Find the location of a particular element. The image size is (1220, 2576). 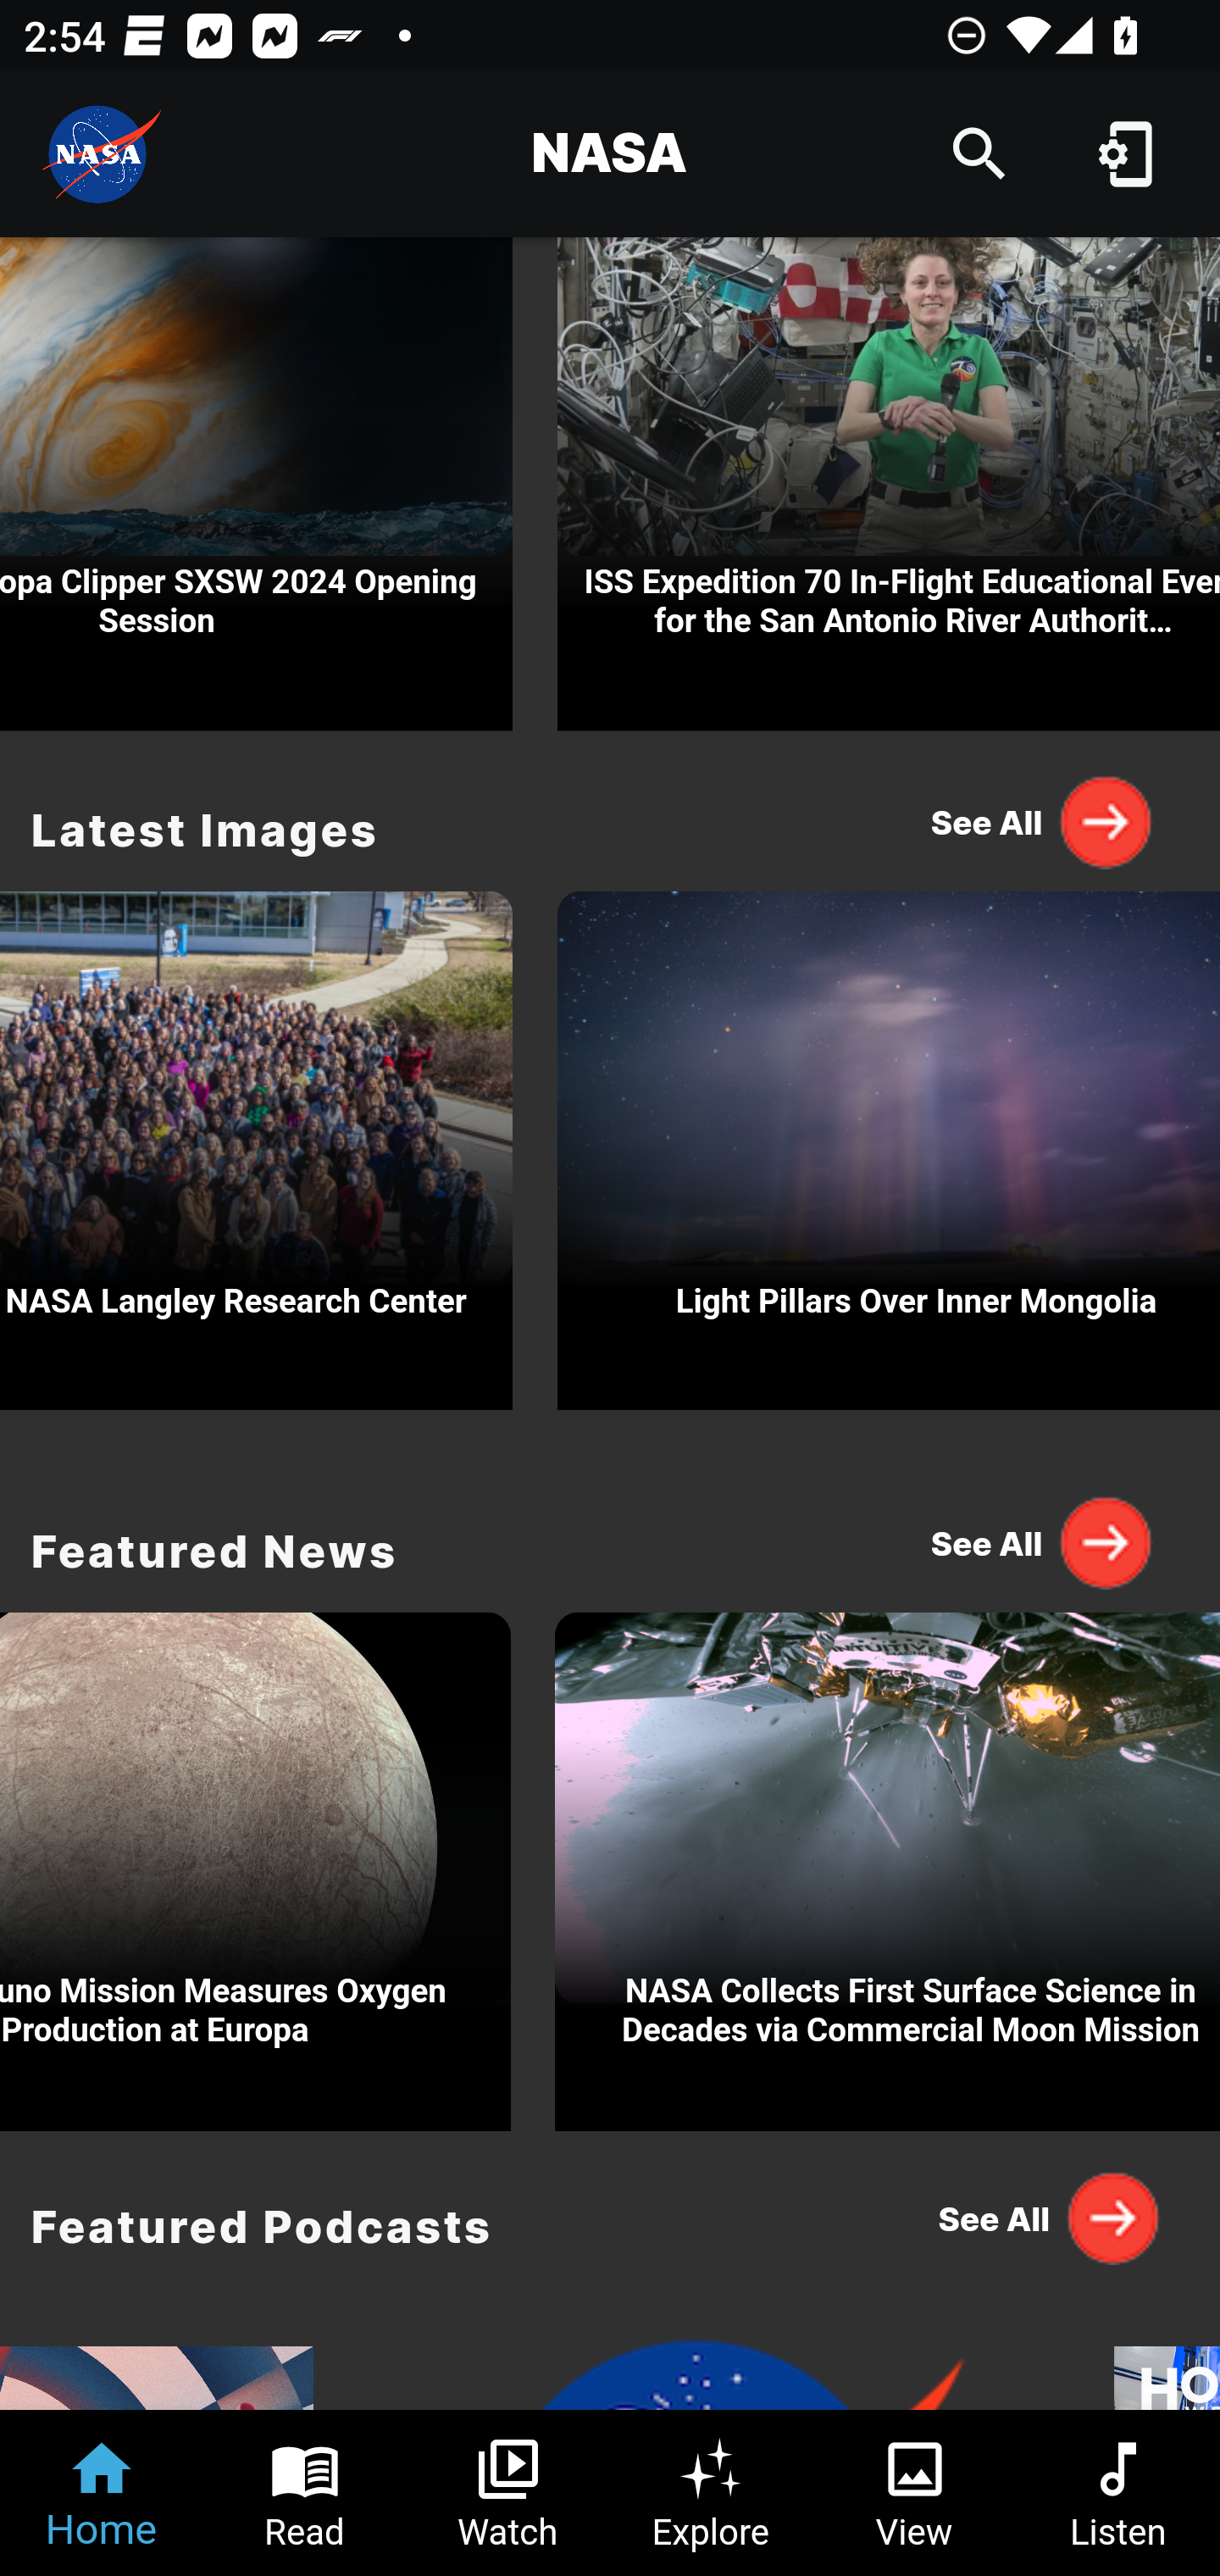

Read
Tab 2 of 6 is located at coordinates (305, 2493).